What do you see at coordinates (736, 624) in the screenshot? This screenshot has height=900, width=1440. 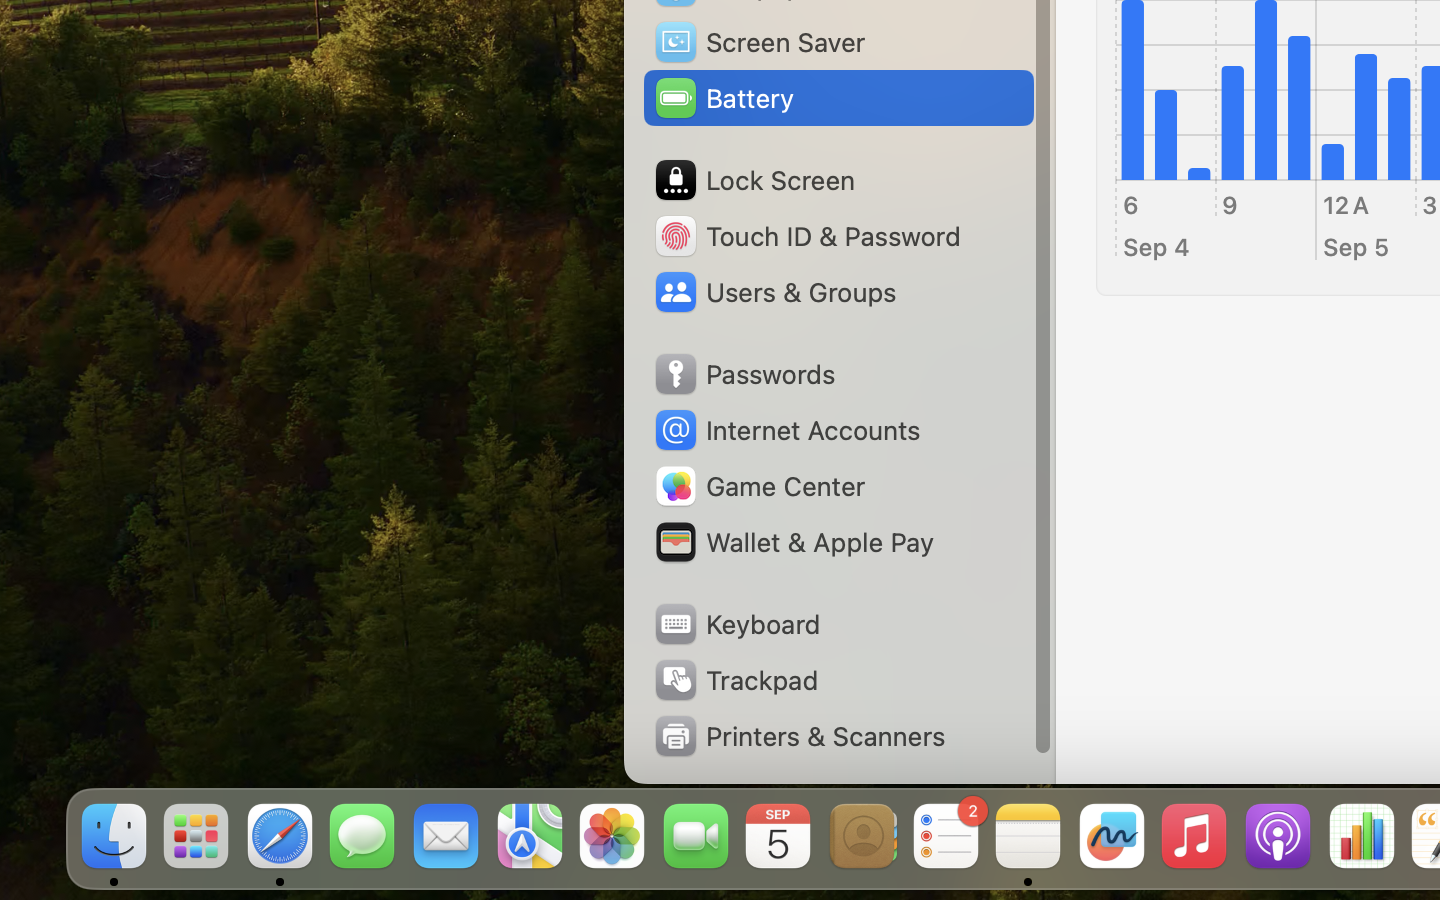 I see `Keyboard` at bounding box center [736, 624].